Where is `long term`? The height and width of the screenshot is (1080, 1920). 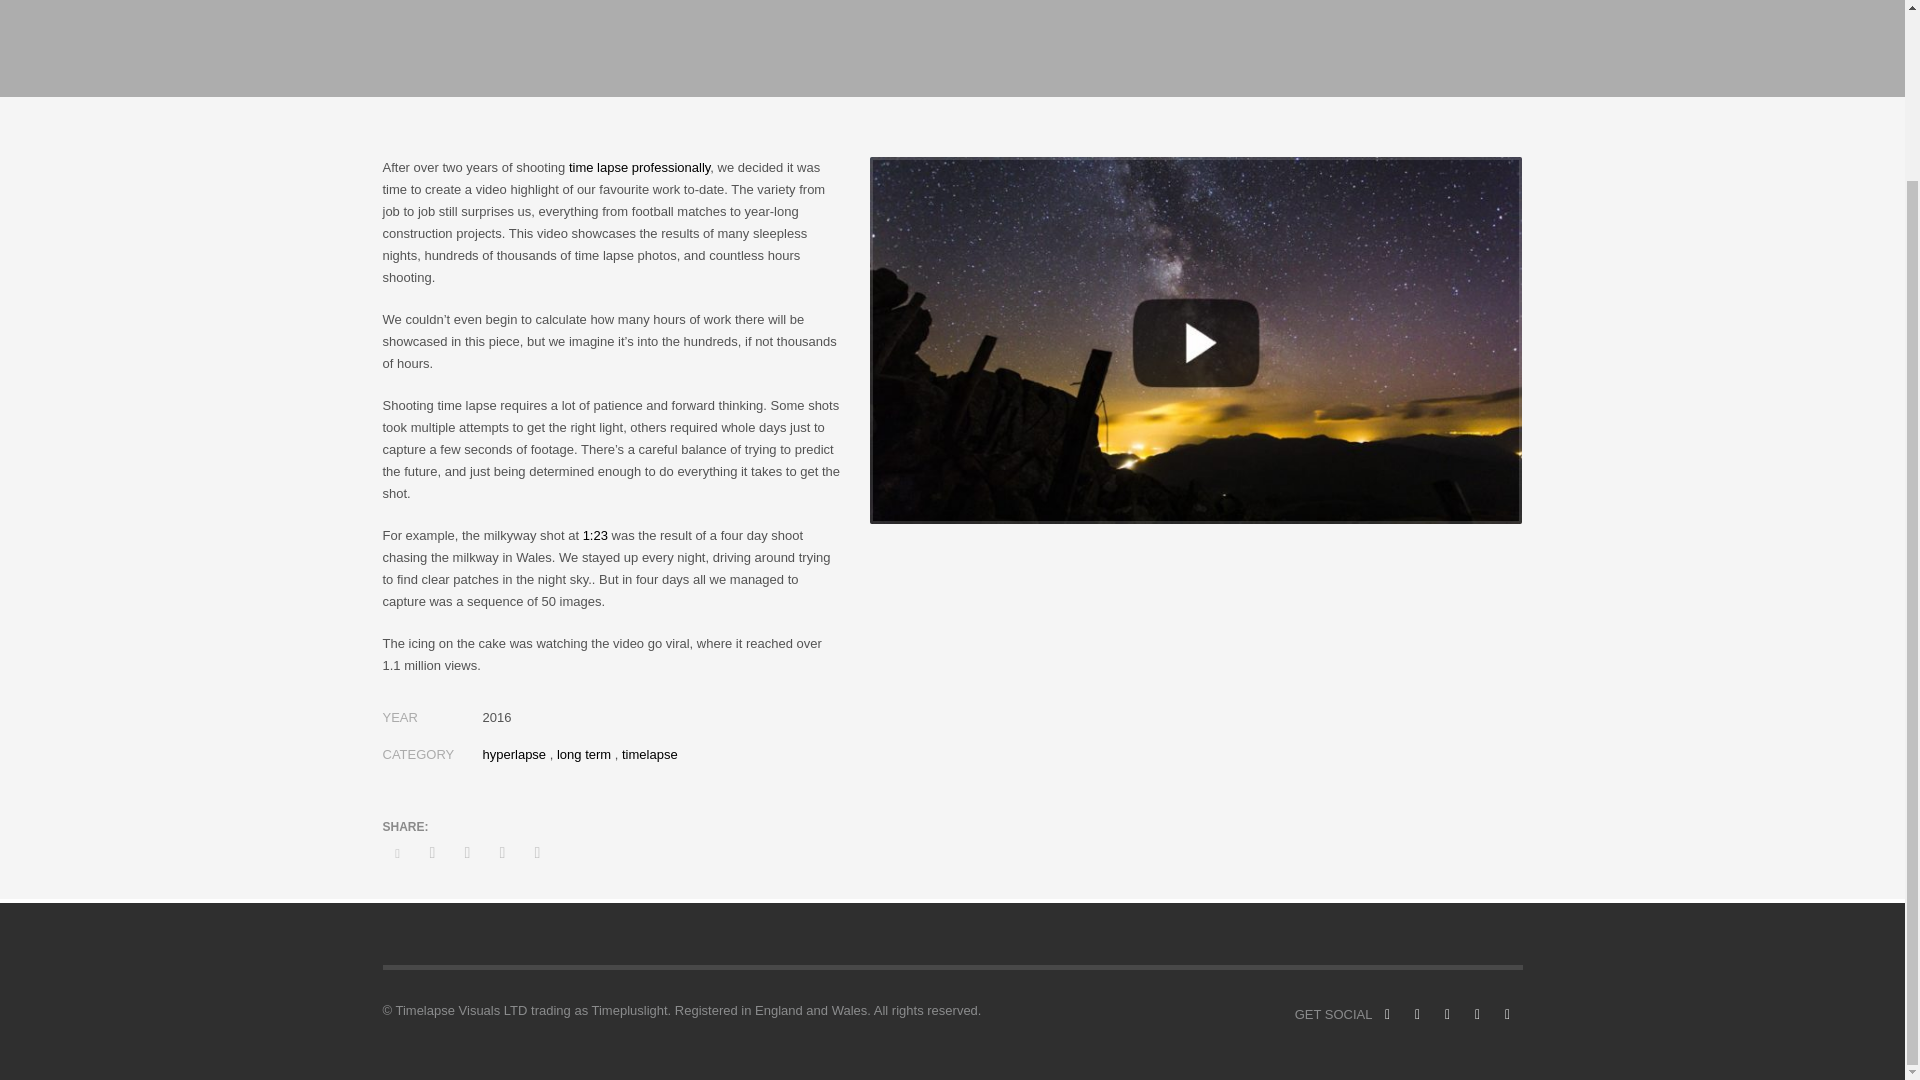 long term is located at coordinates (583, 754).